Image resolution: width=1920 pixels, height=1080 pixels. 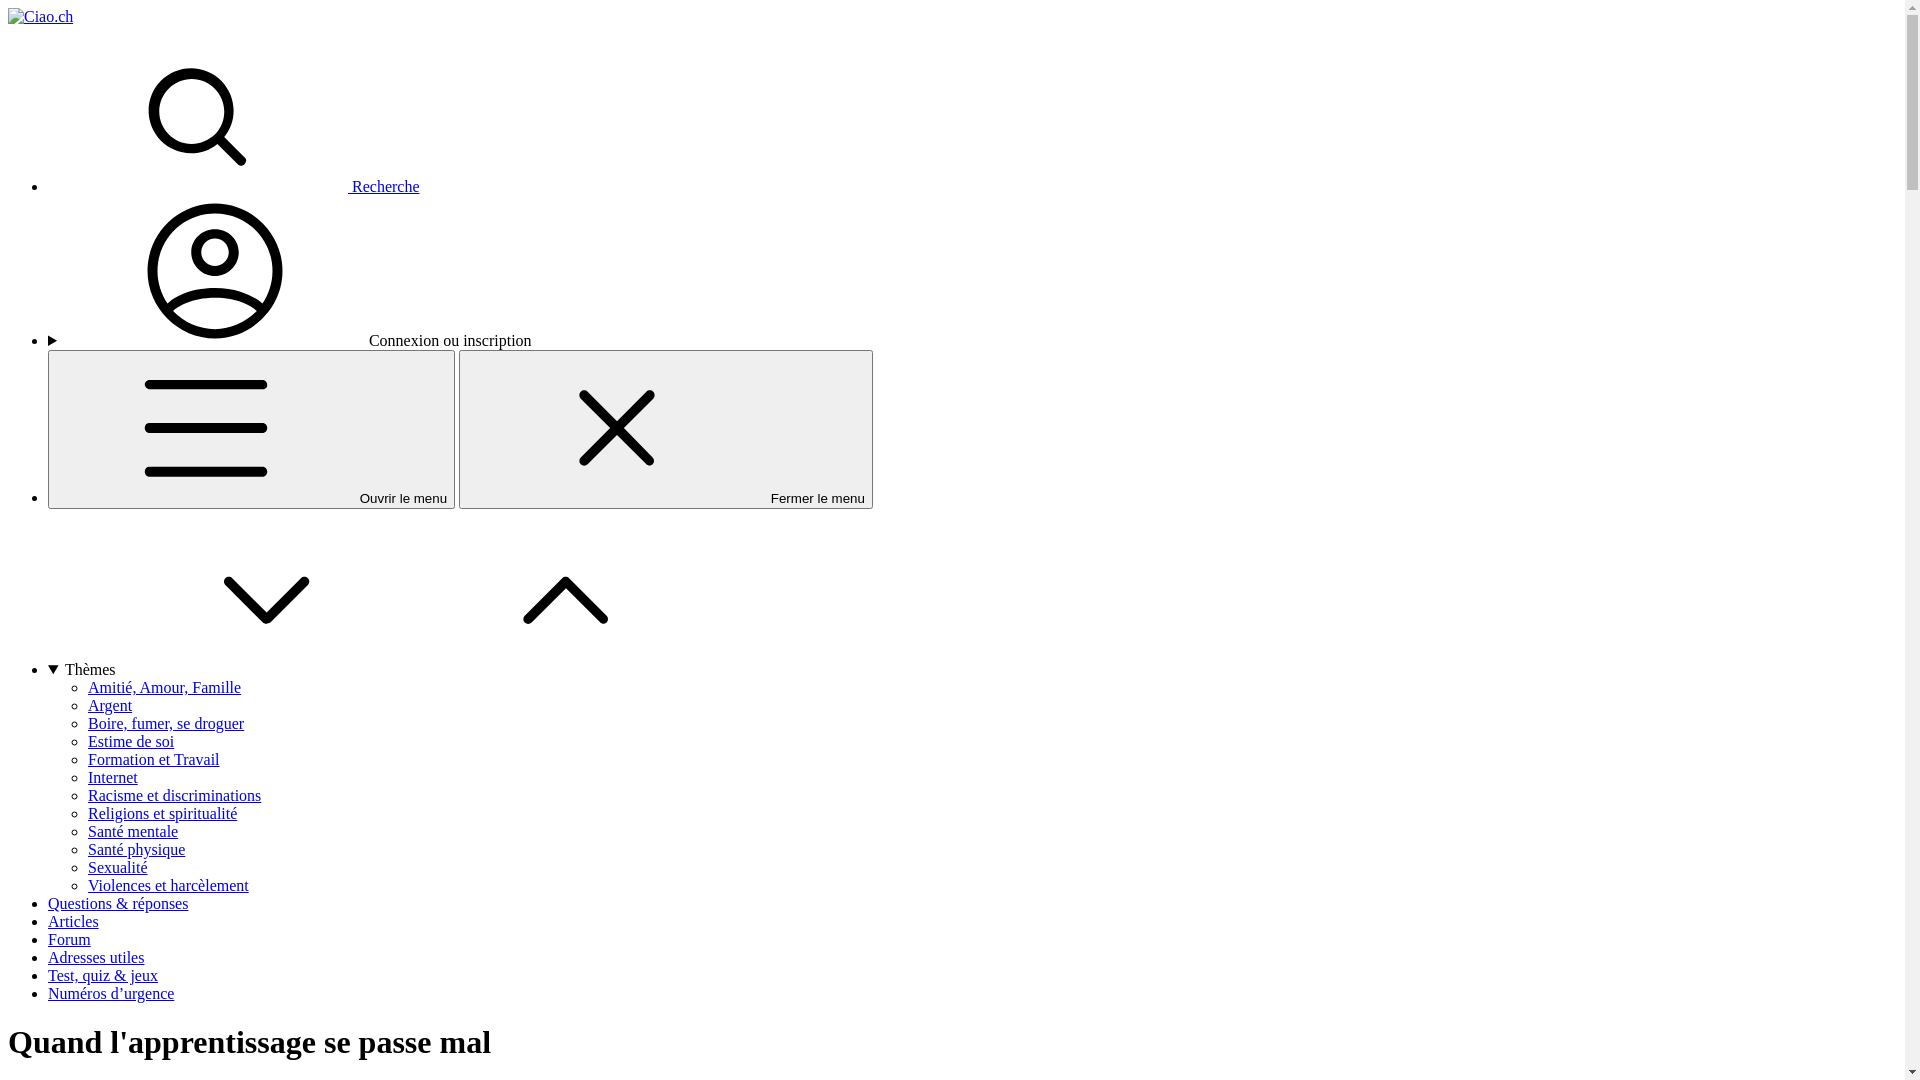 What do you see at coordinates (113, 778) in the screenshot?
I see `Internet` at bounding box center [113, 778].